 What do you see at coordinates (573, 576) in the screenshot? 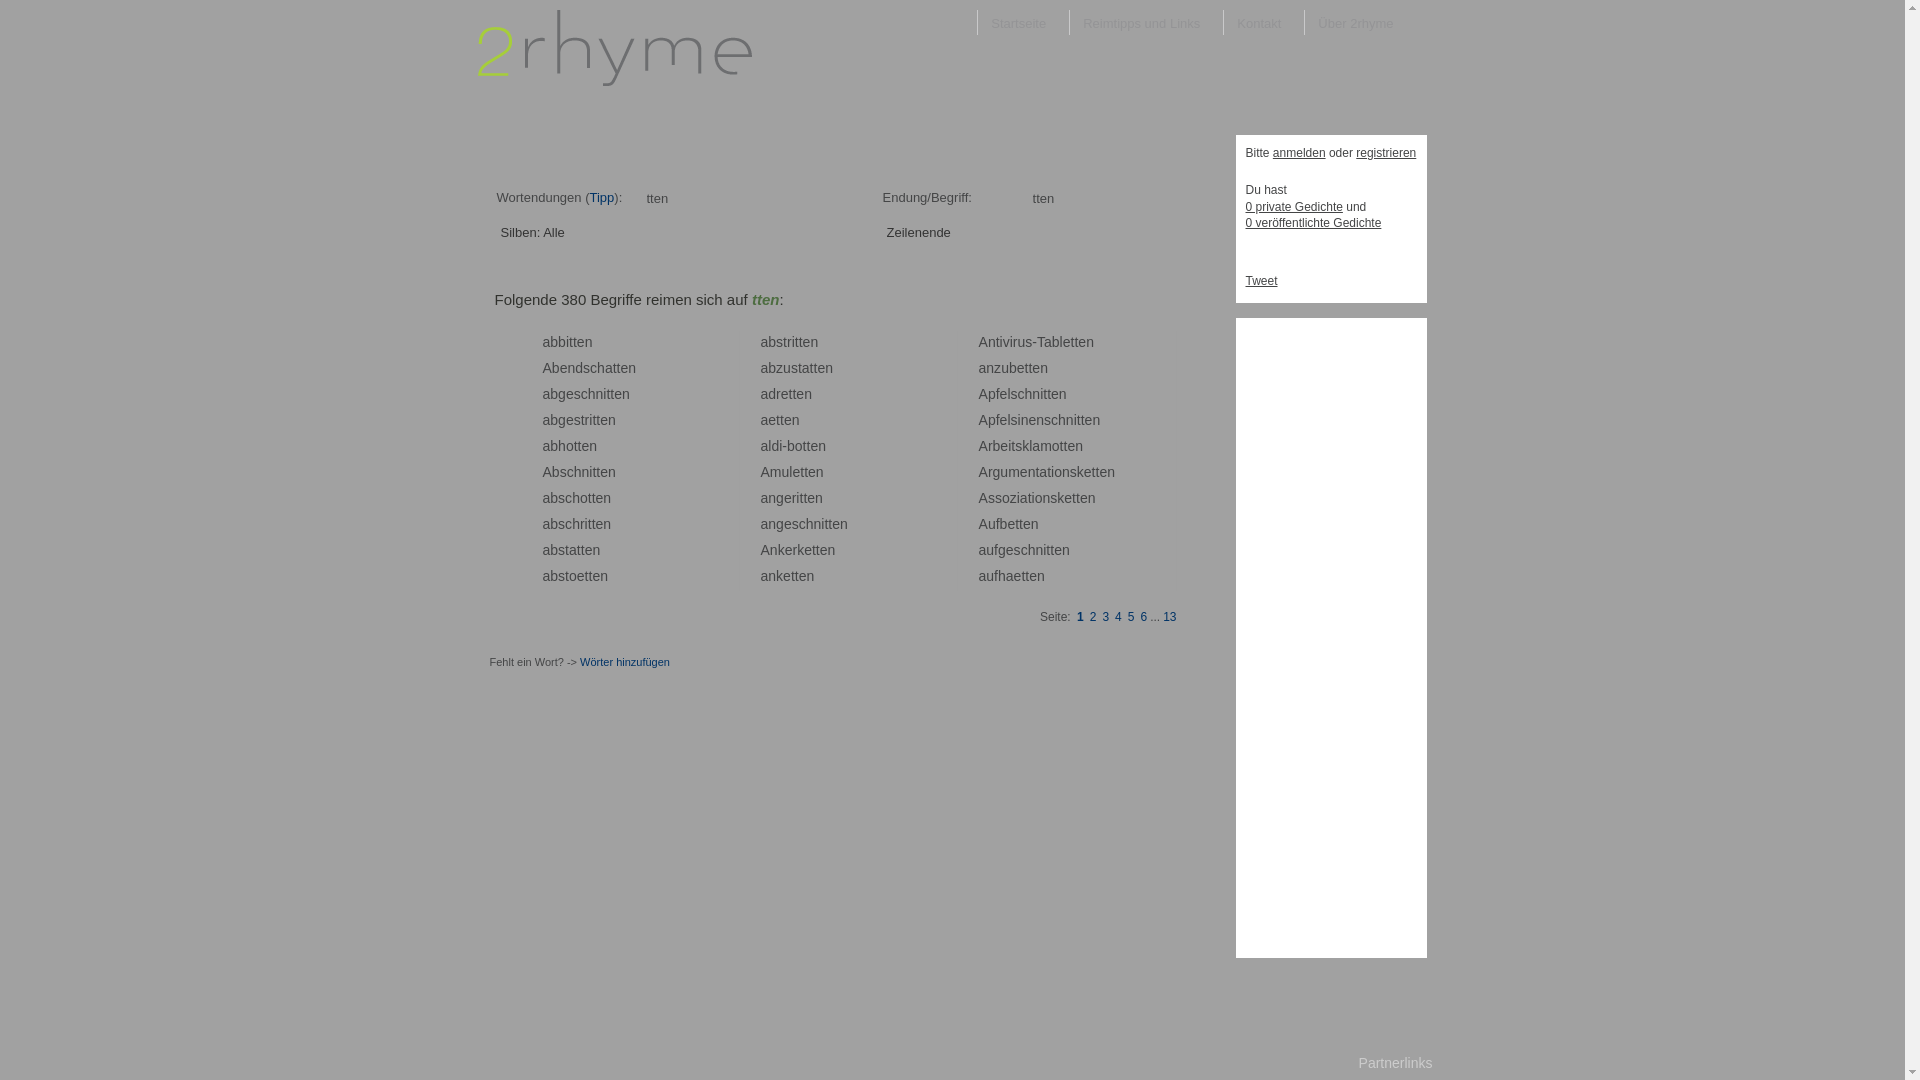
I see `o` at bounding box center [573, 576].